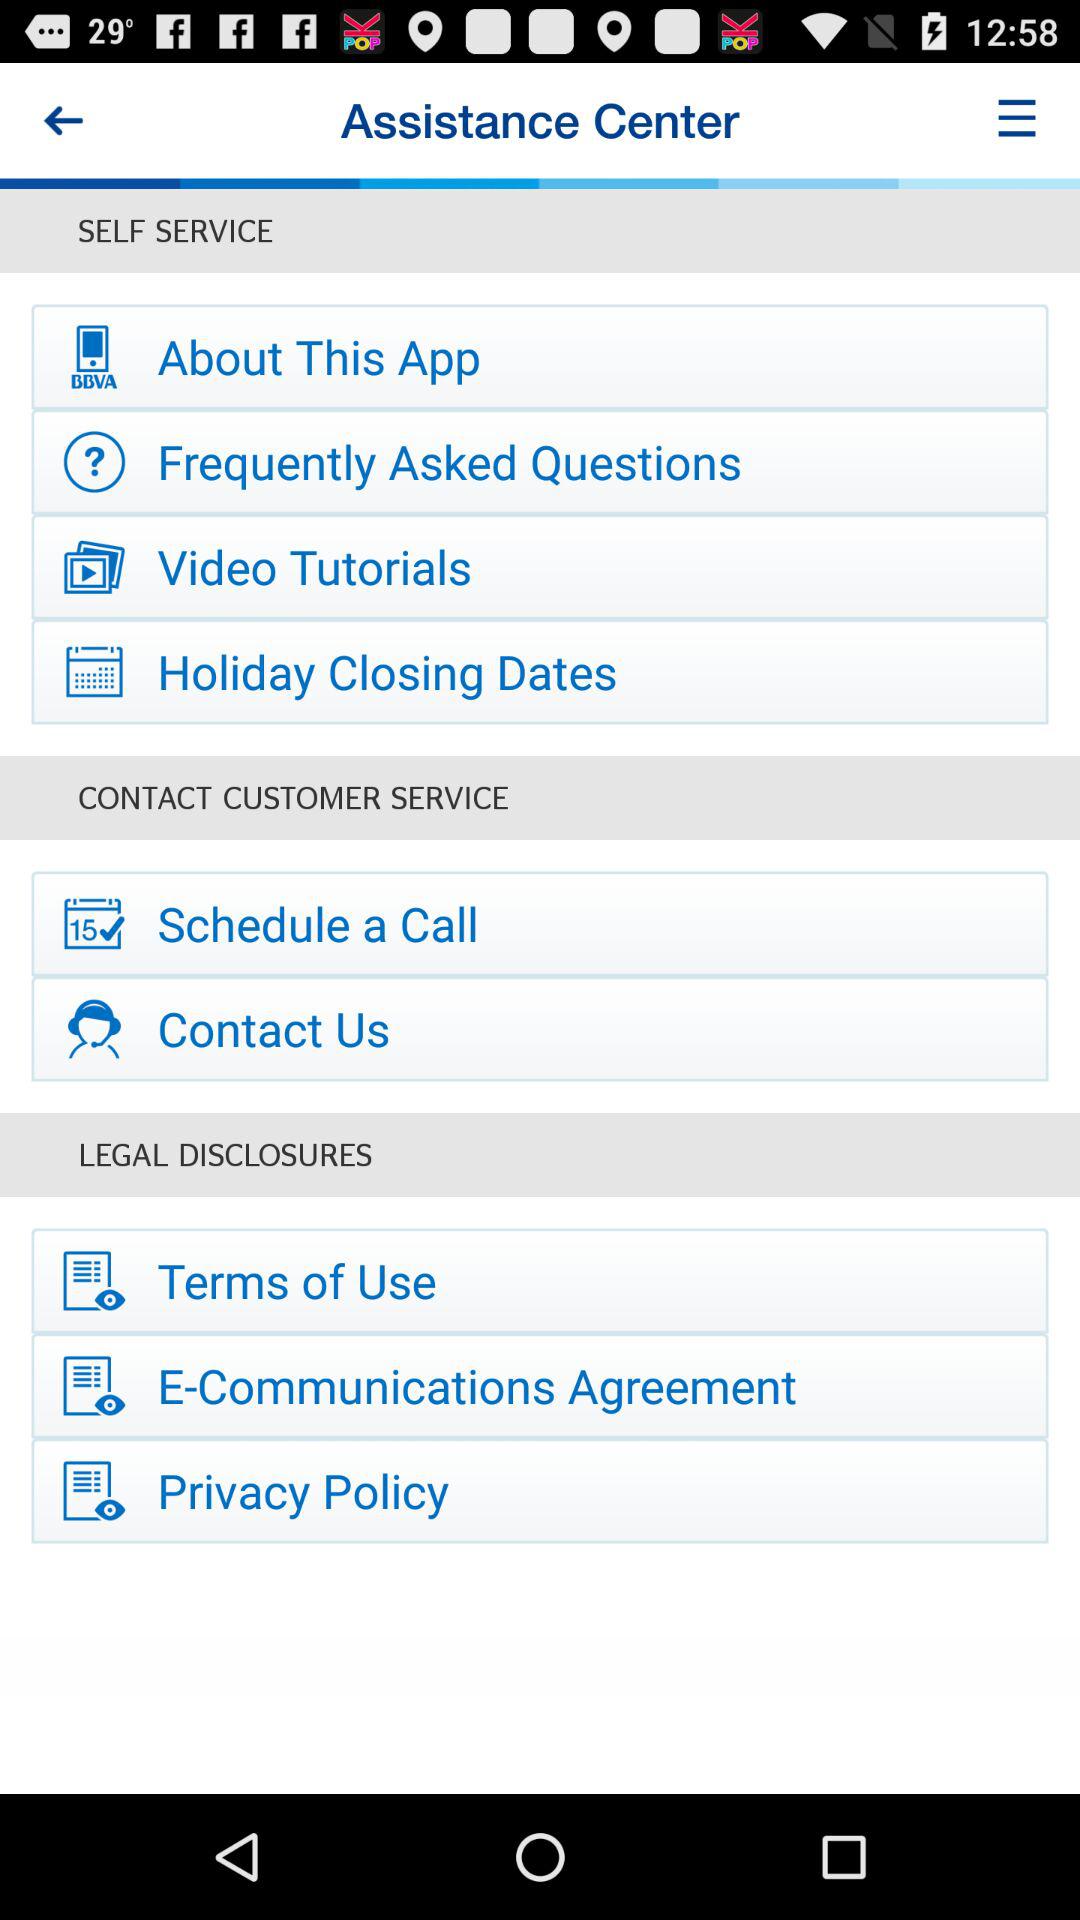  Describe the element at coordinates (539, 120) in the screenshot. I see `click the assistance center item` at that location.